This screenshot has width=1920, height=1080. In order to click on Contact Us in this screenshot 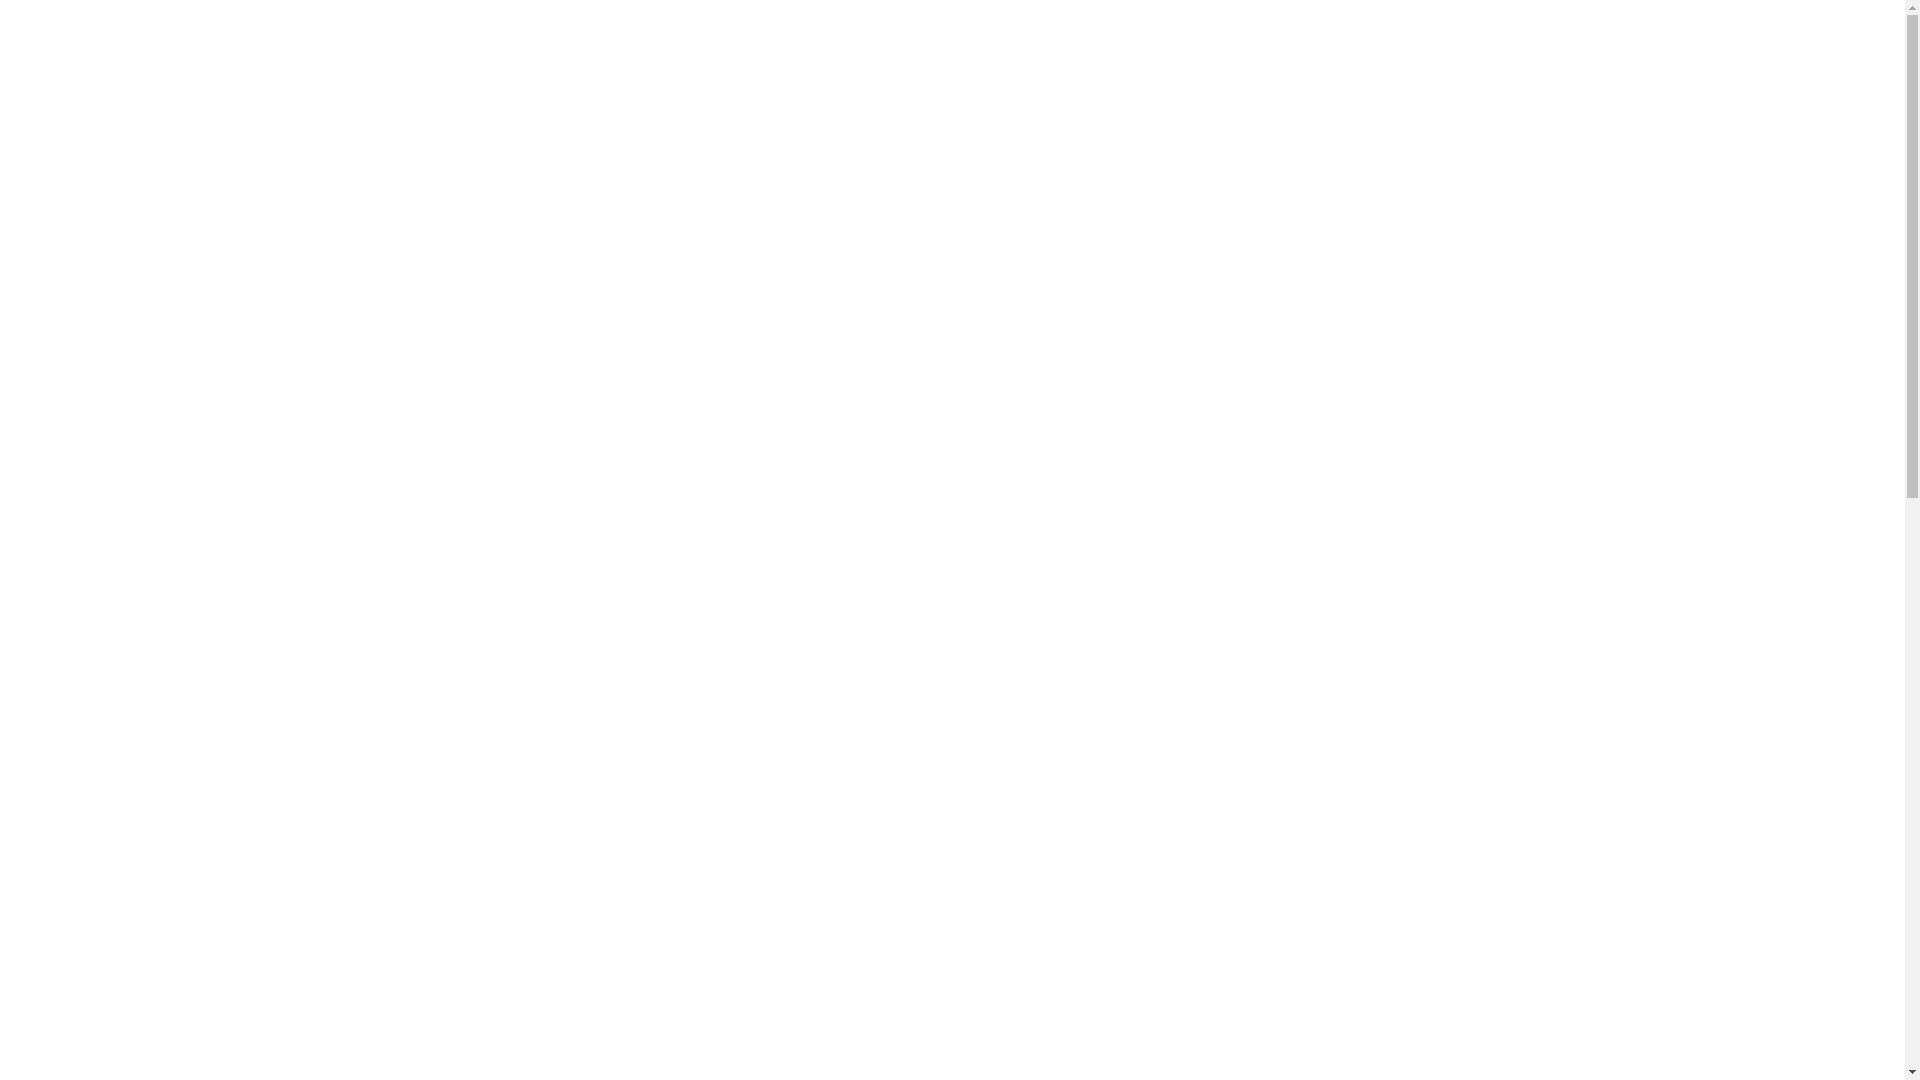, I will do `click(1225, 65)`.